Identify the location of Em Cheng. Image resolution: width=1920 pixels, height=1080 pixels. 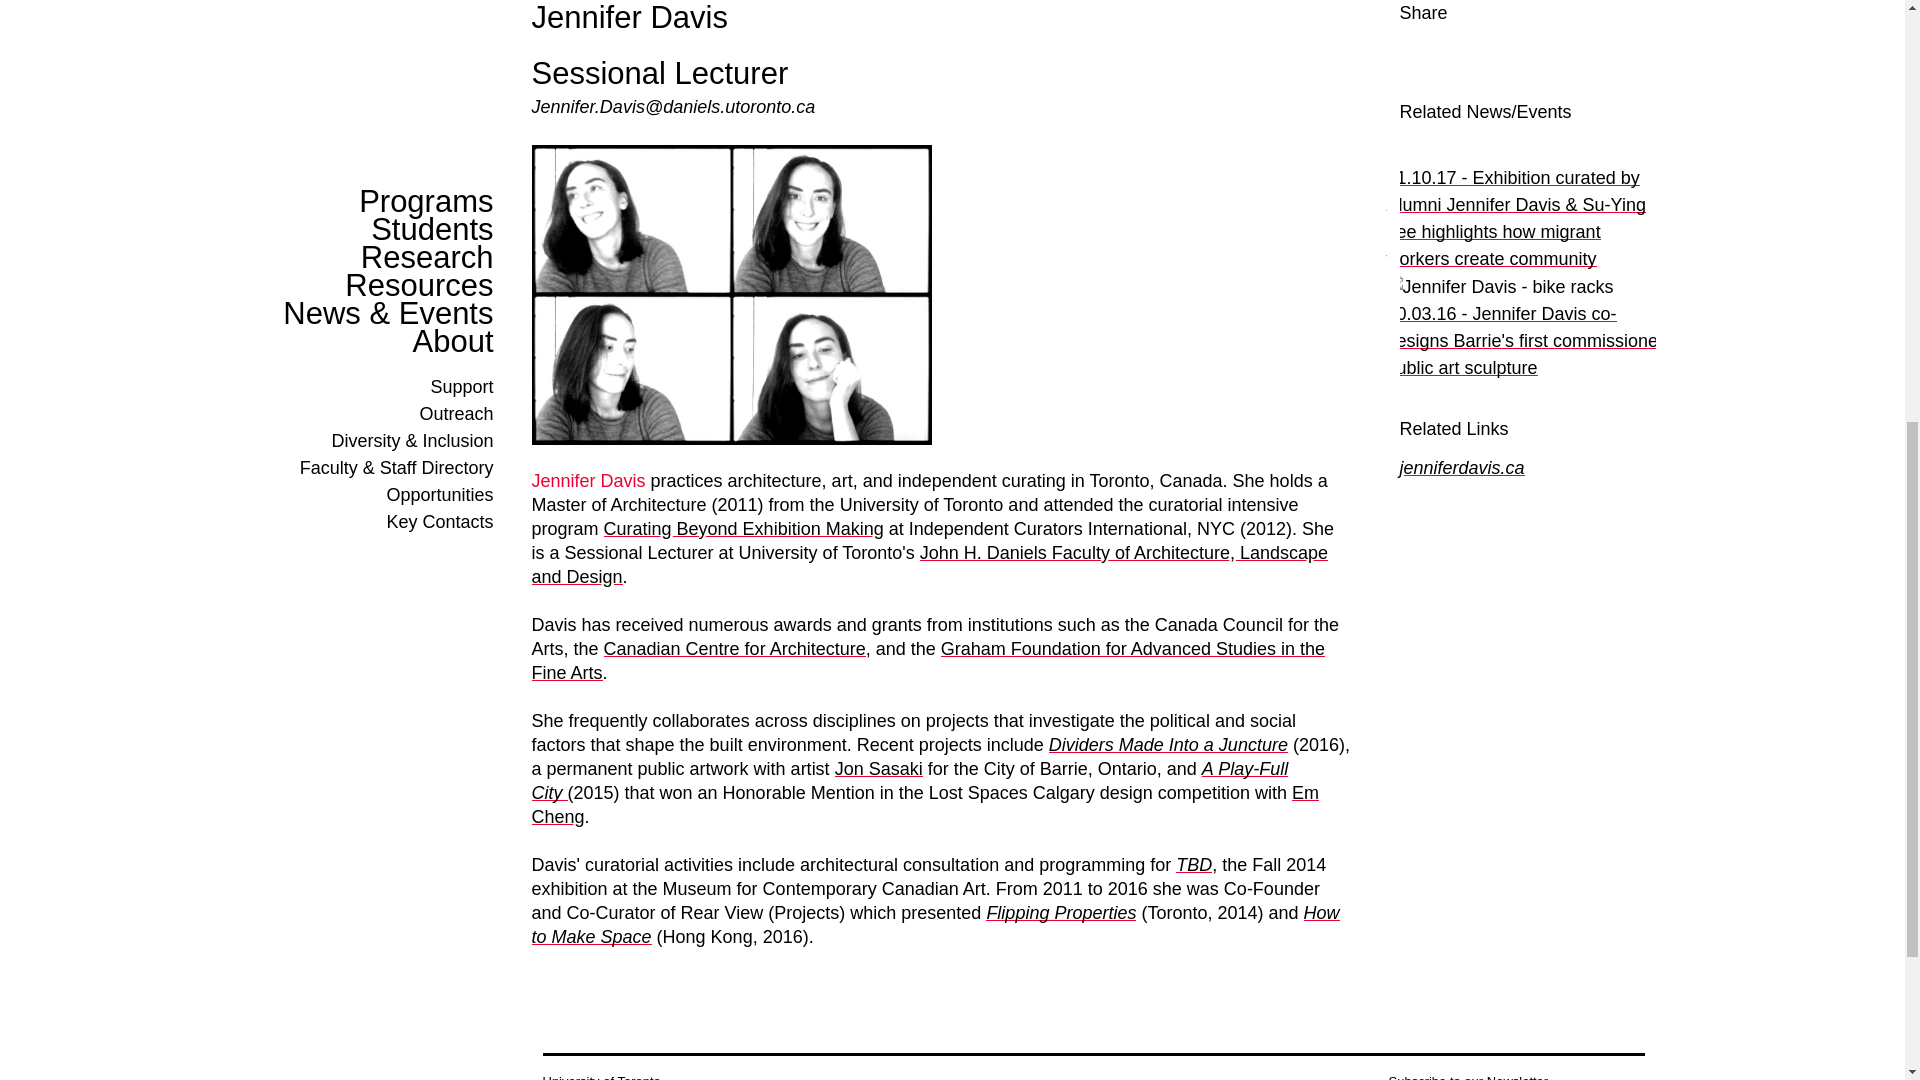
(925, 805).